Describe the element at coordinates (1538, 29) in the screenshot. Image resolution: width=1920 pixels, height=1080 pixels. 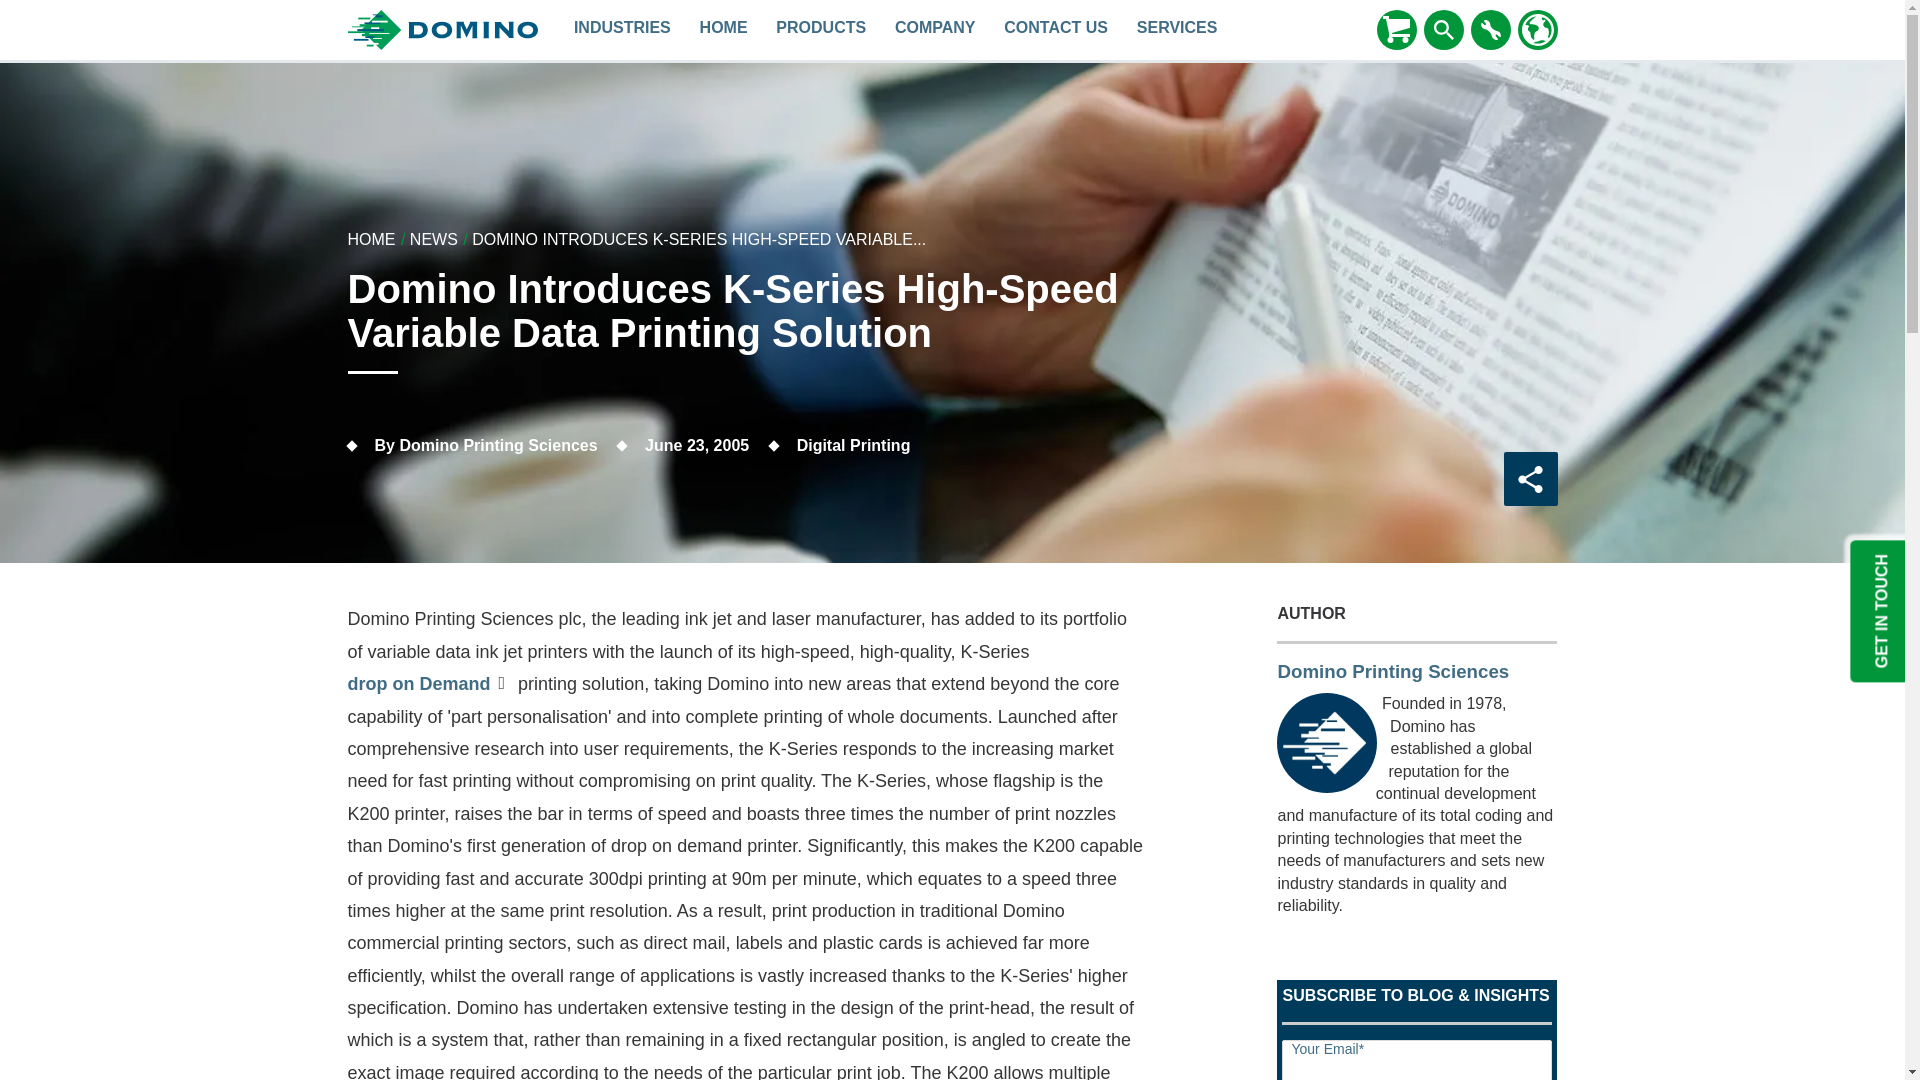
I see `Change Region` at that location.